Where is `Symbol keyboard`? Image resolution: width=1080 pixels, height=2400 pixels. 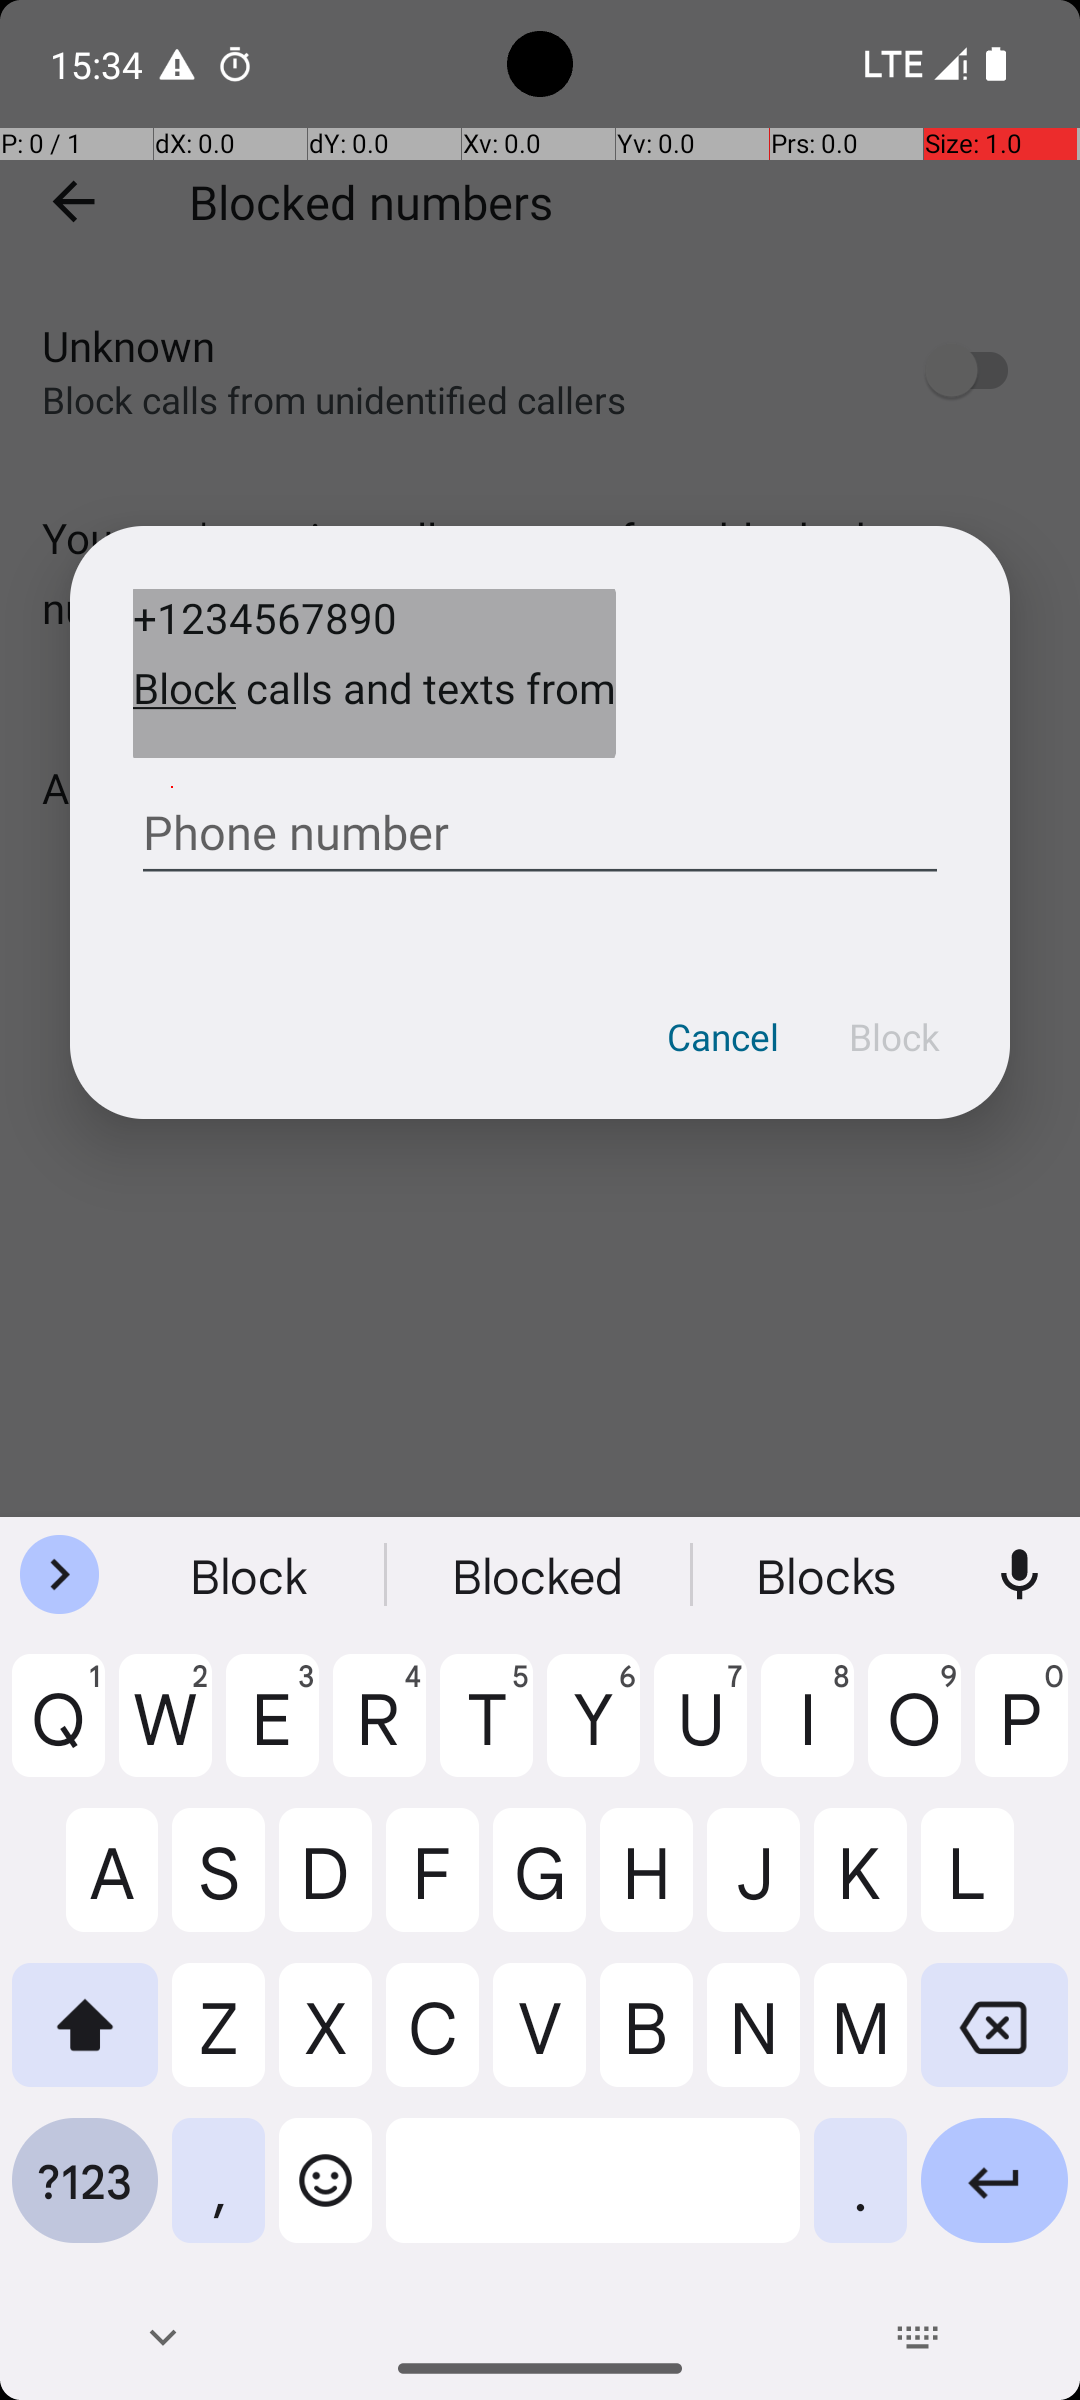
Symbol keyboard is located at coordinates (85, 2196).